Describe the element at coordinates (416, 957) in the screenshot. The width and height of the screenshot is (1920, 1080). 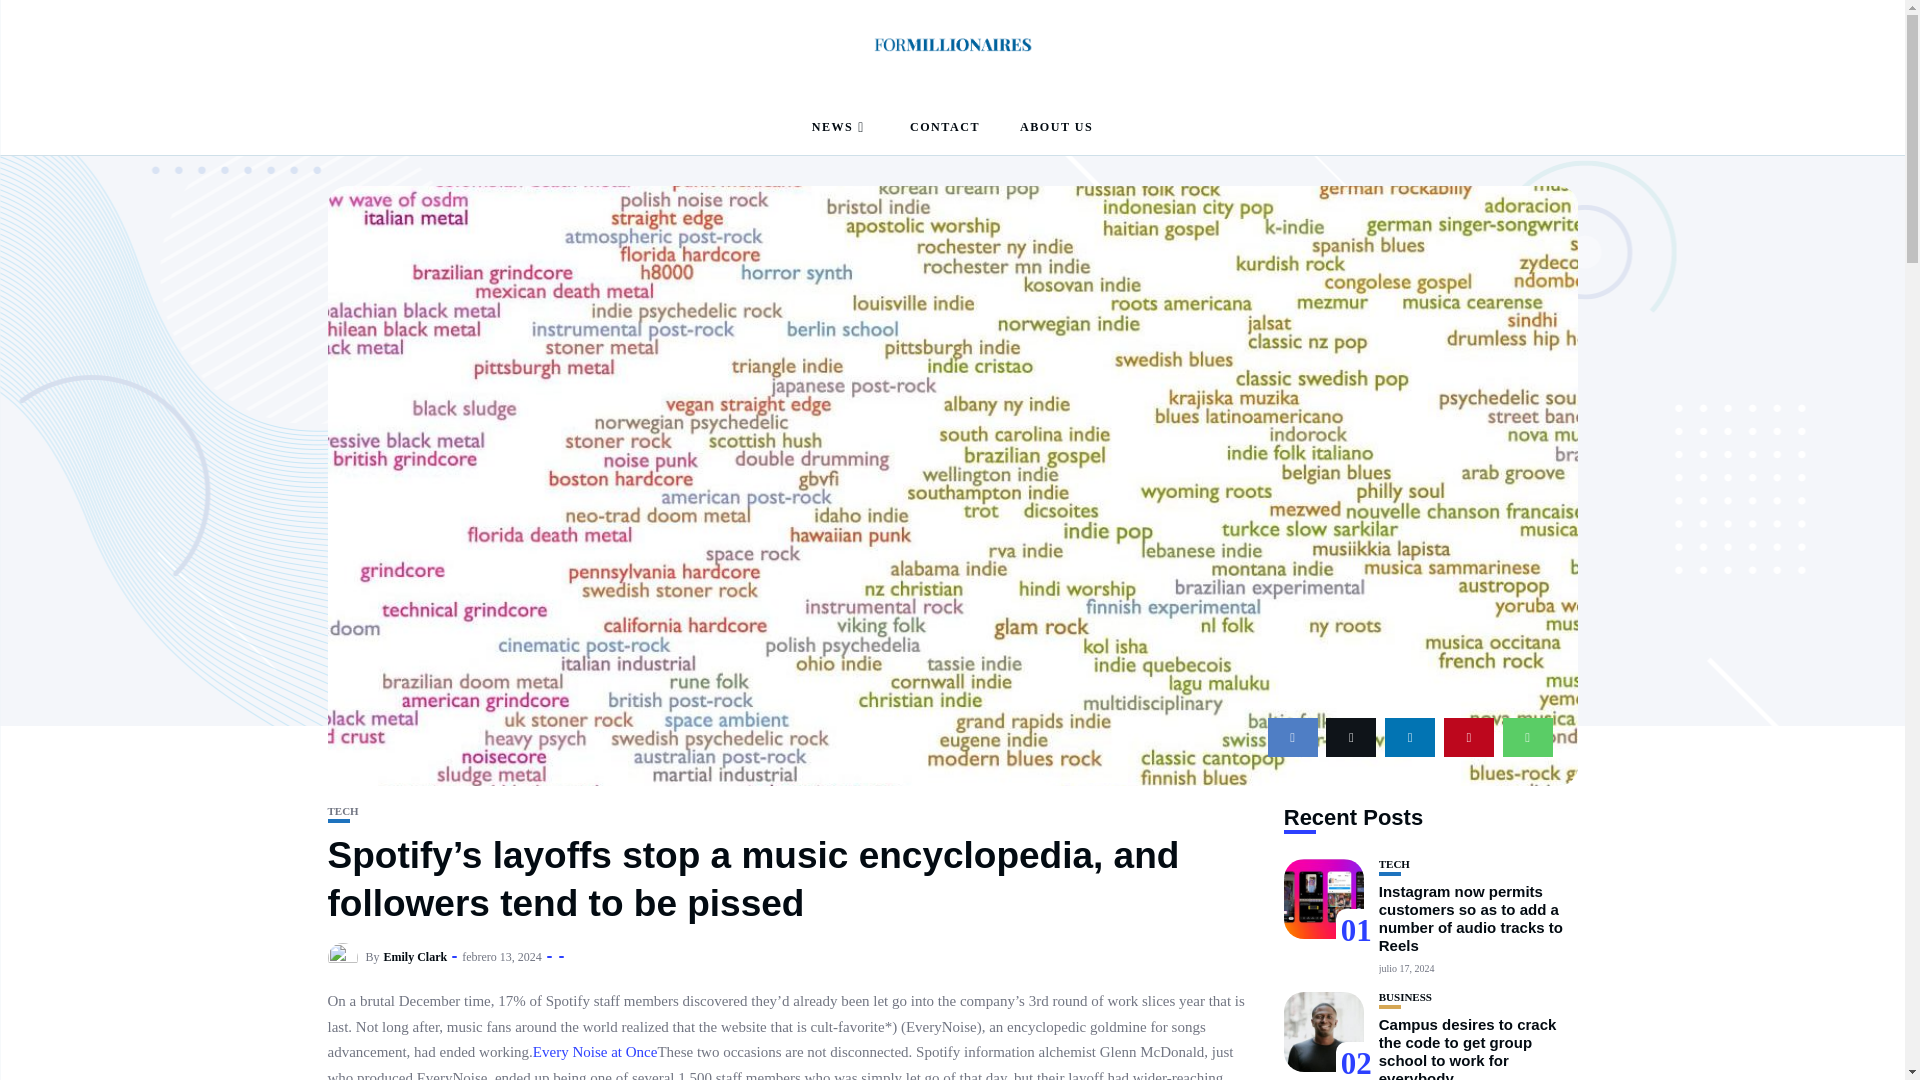
I see `Emily Clark` at that location.